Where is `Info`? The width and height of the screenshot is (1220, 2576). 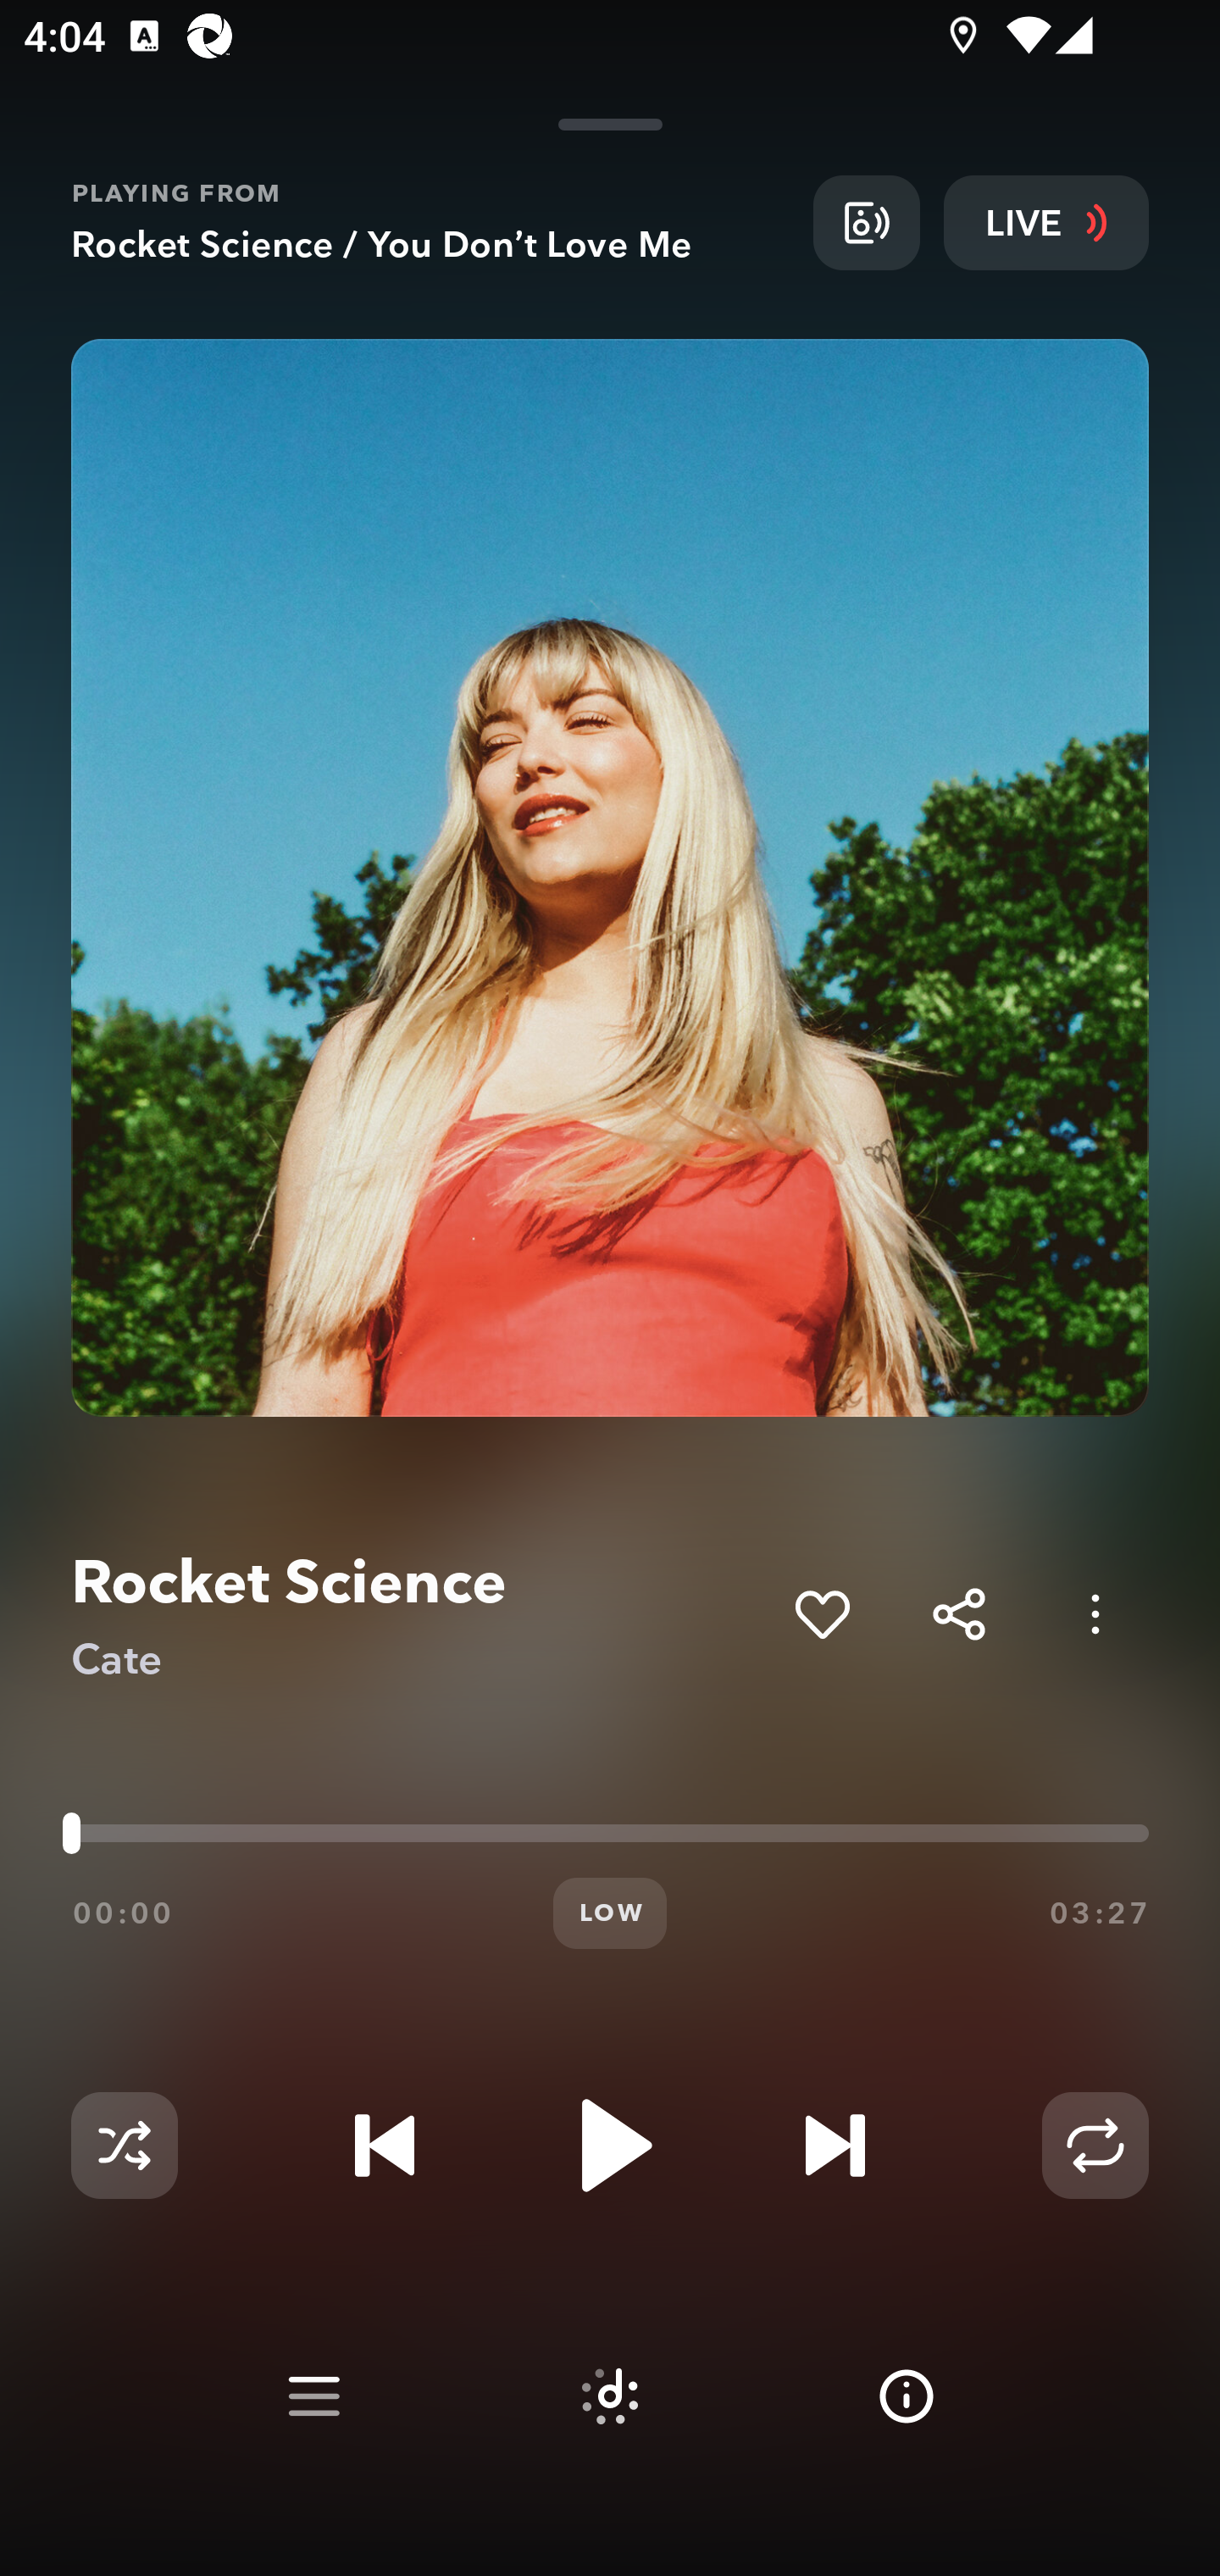
Info is located at coordinates (907, 2396).